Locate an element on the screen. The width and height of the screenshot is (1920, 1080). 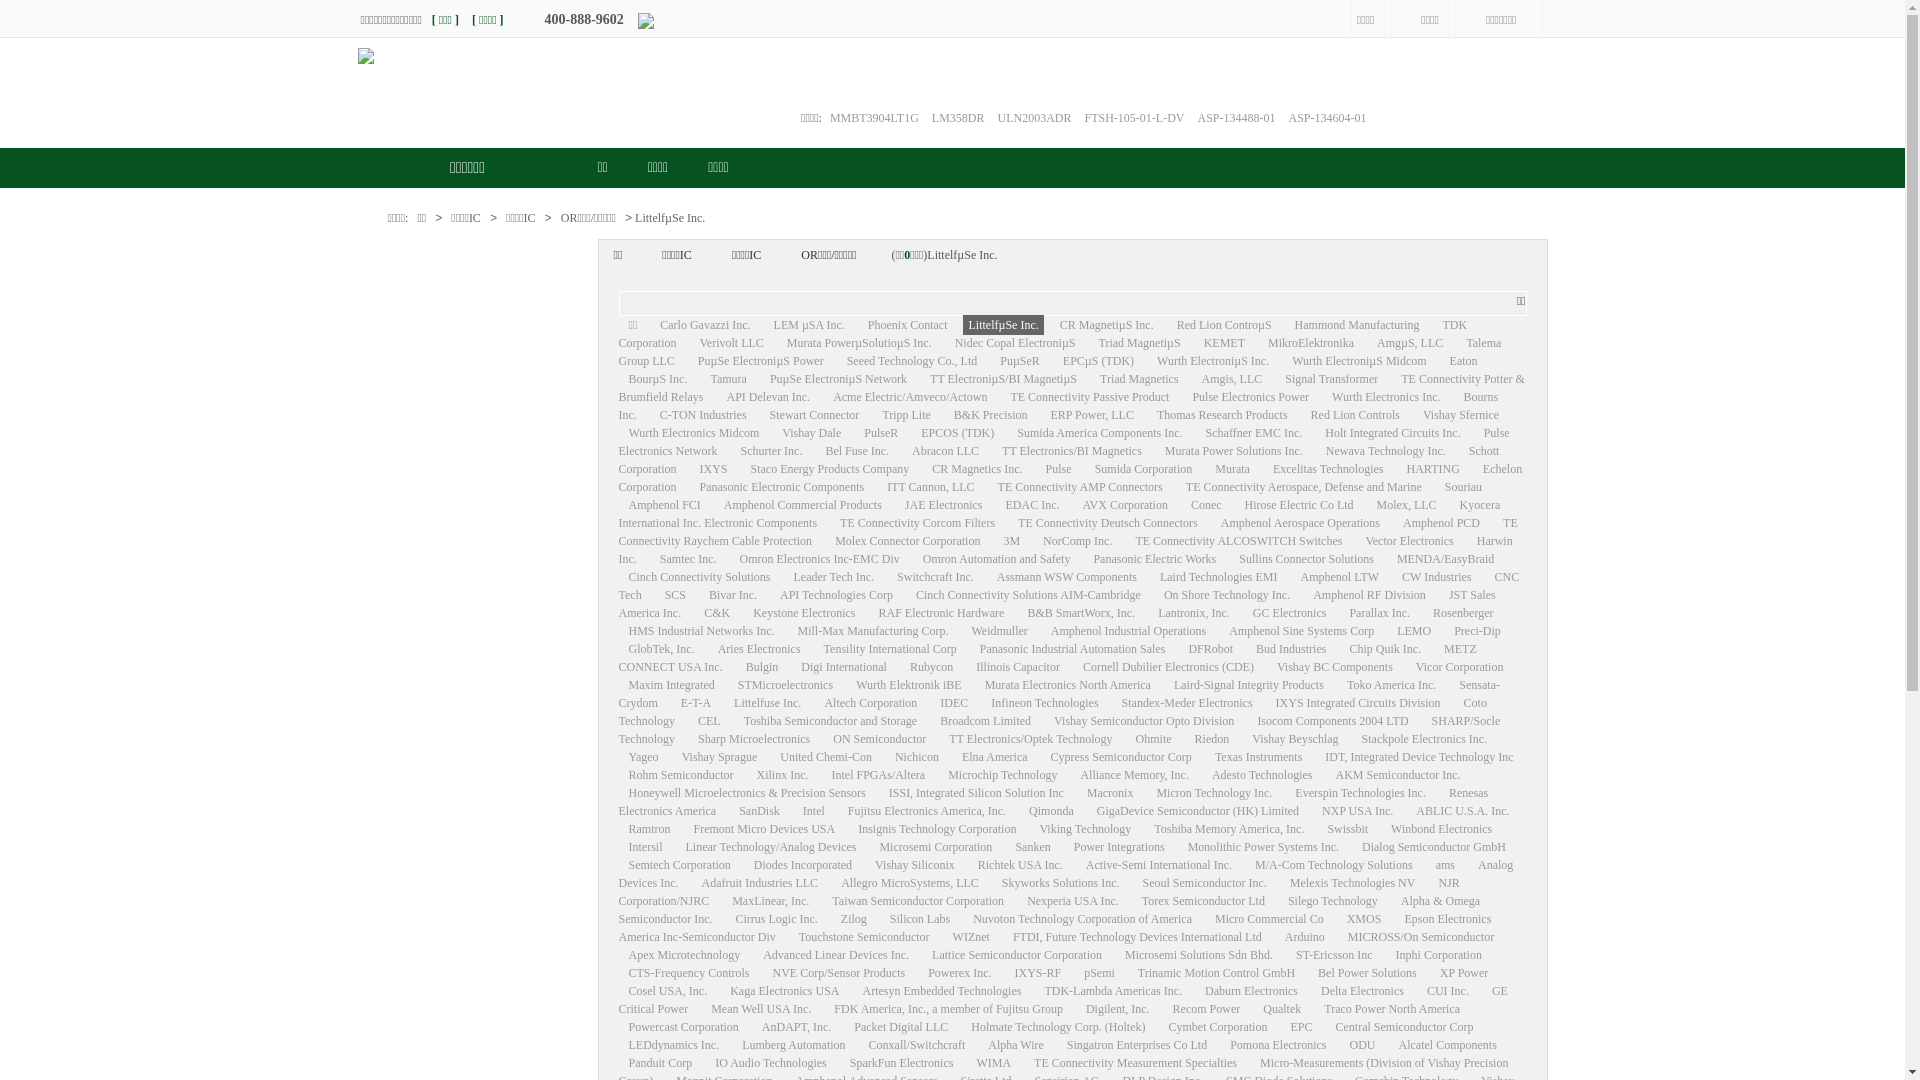
TE Connectivity Deutsch Connectors is located at coordinates (1108, 523).